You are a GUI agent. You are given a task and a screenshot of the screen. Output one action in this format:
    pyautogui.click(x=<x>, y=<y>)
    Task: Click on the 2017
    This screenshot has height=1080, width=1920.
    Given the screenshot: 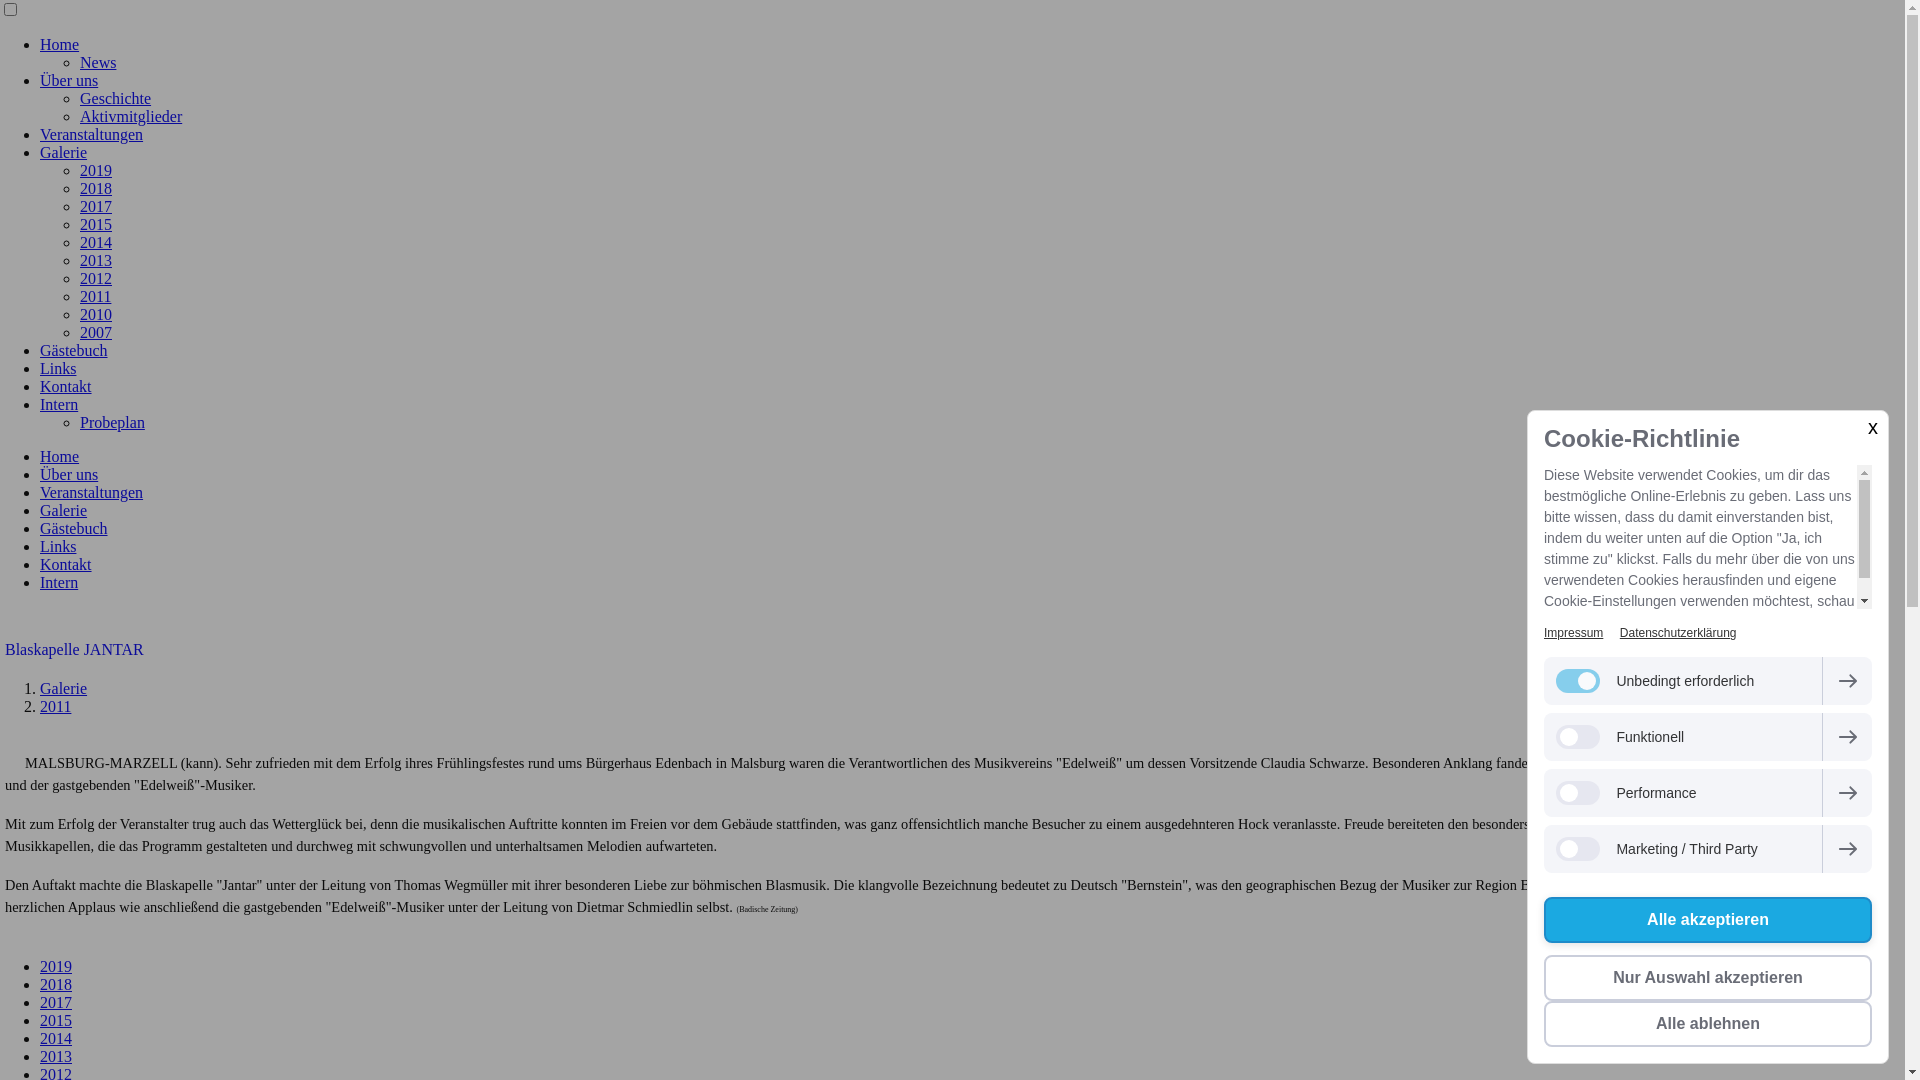 What is the action you would take?
    pyautogui.click(x=96, y=206)
    